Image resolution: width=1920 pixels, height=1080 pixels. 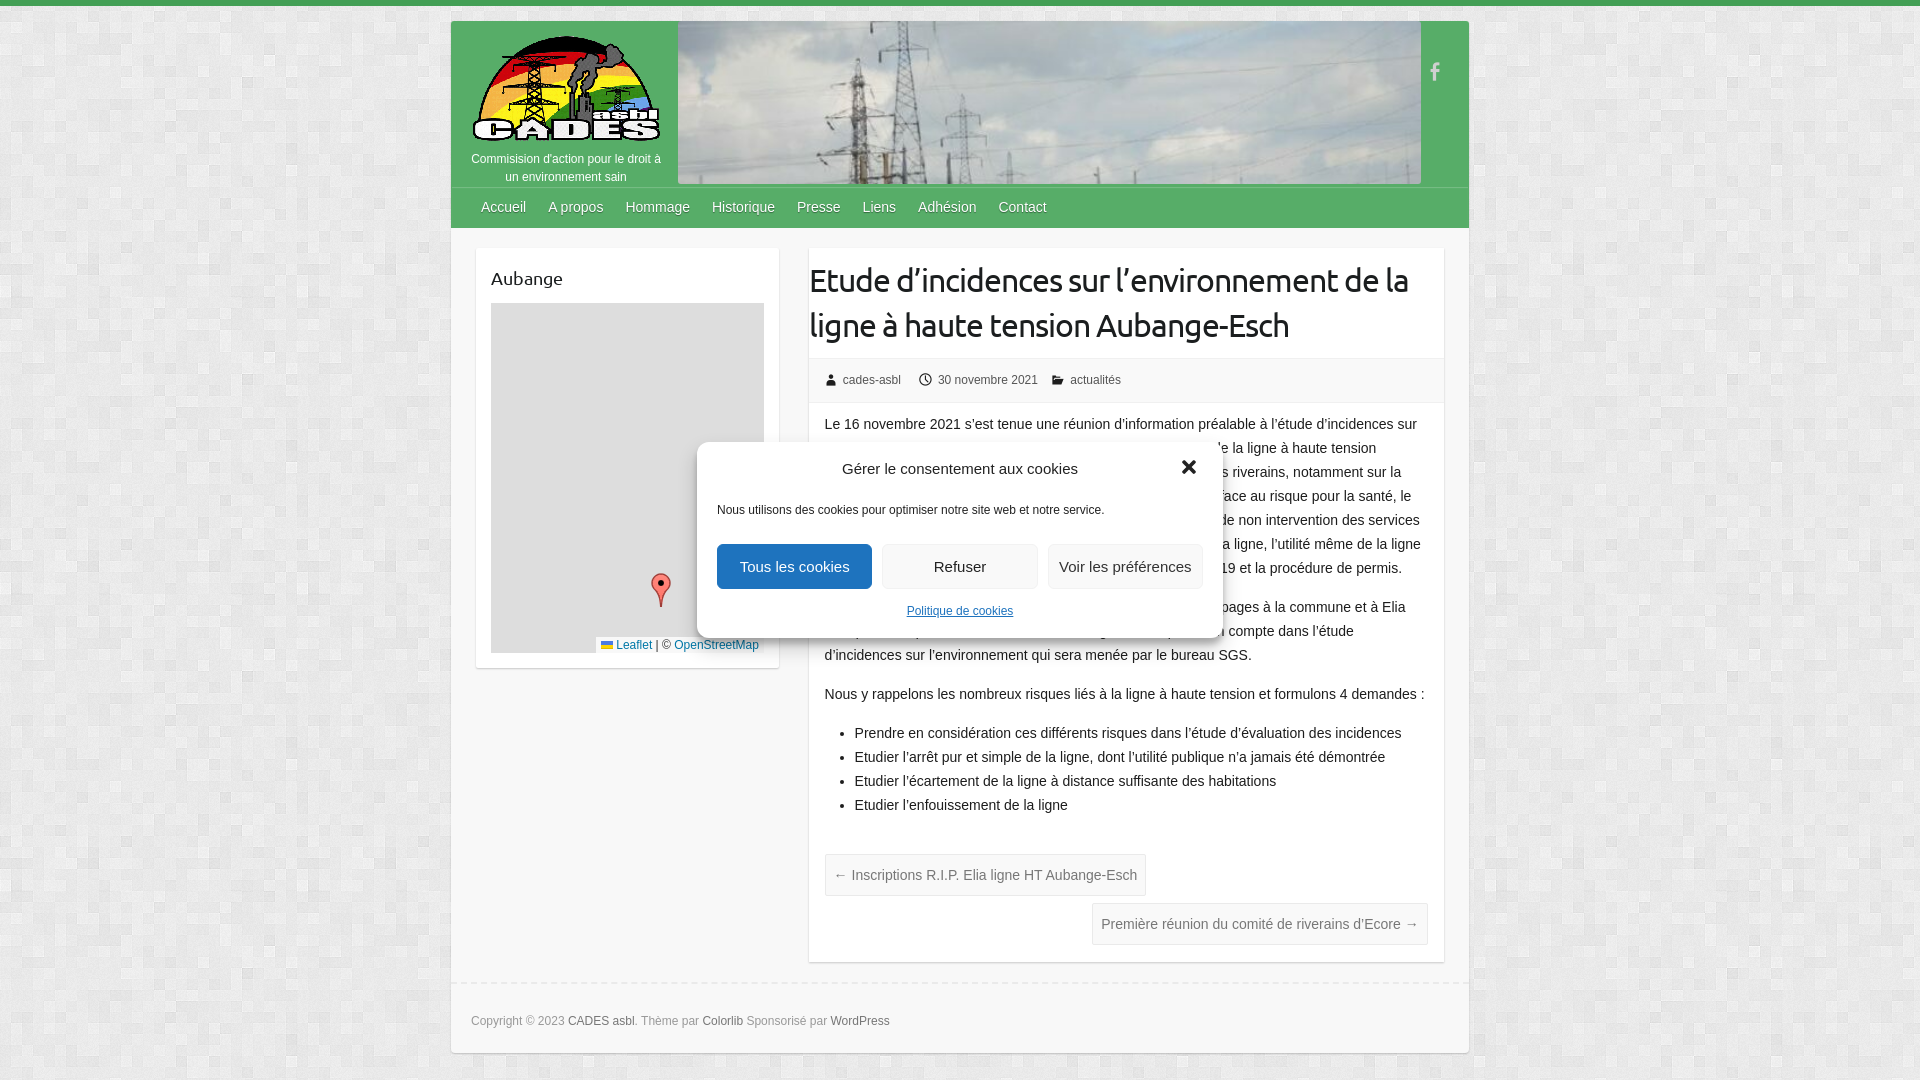 What do you see at coordinates (504, 206) in the screenshot?
I see `Accueil` at bounding box center [504, 206].